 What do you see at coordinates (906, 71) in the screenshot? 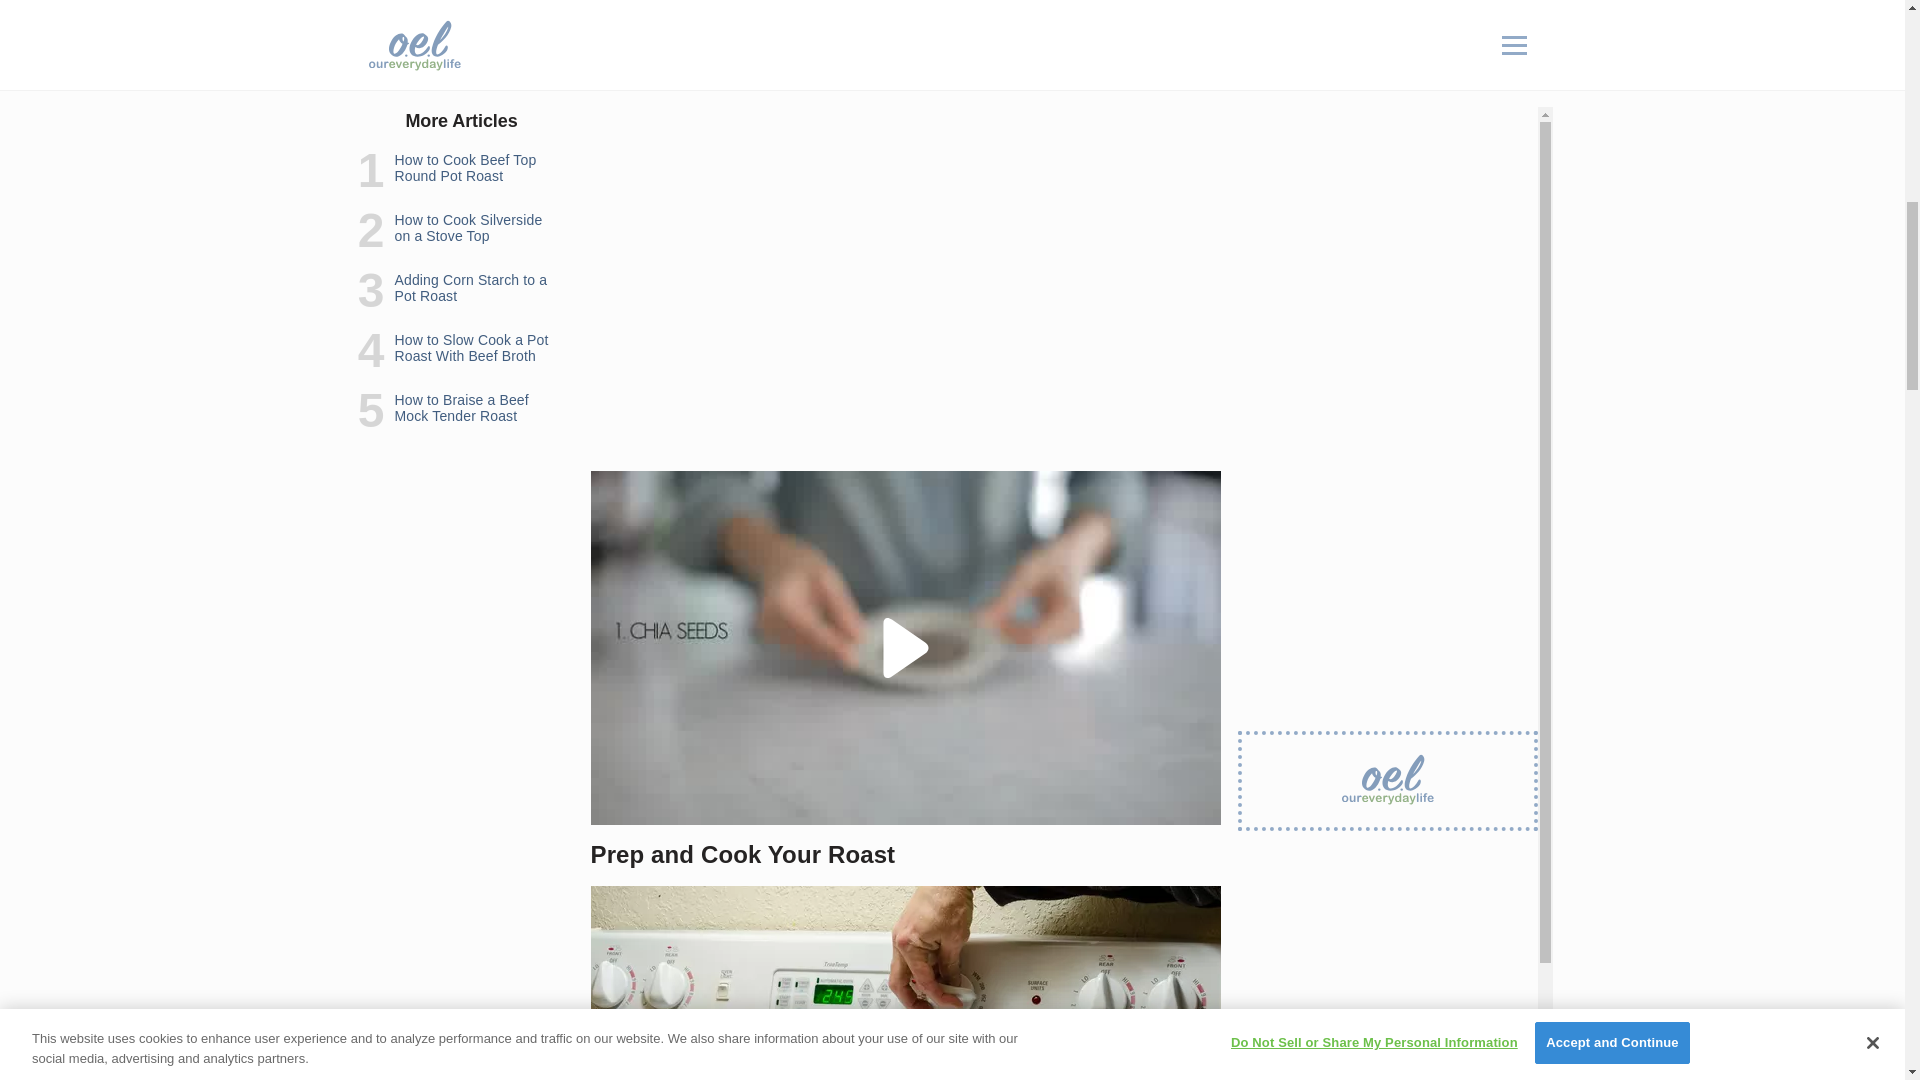
I see `3rd party ad content` at bounding box center [906, 71].